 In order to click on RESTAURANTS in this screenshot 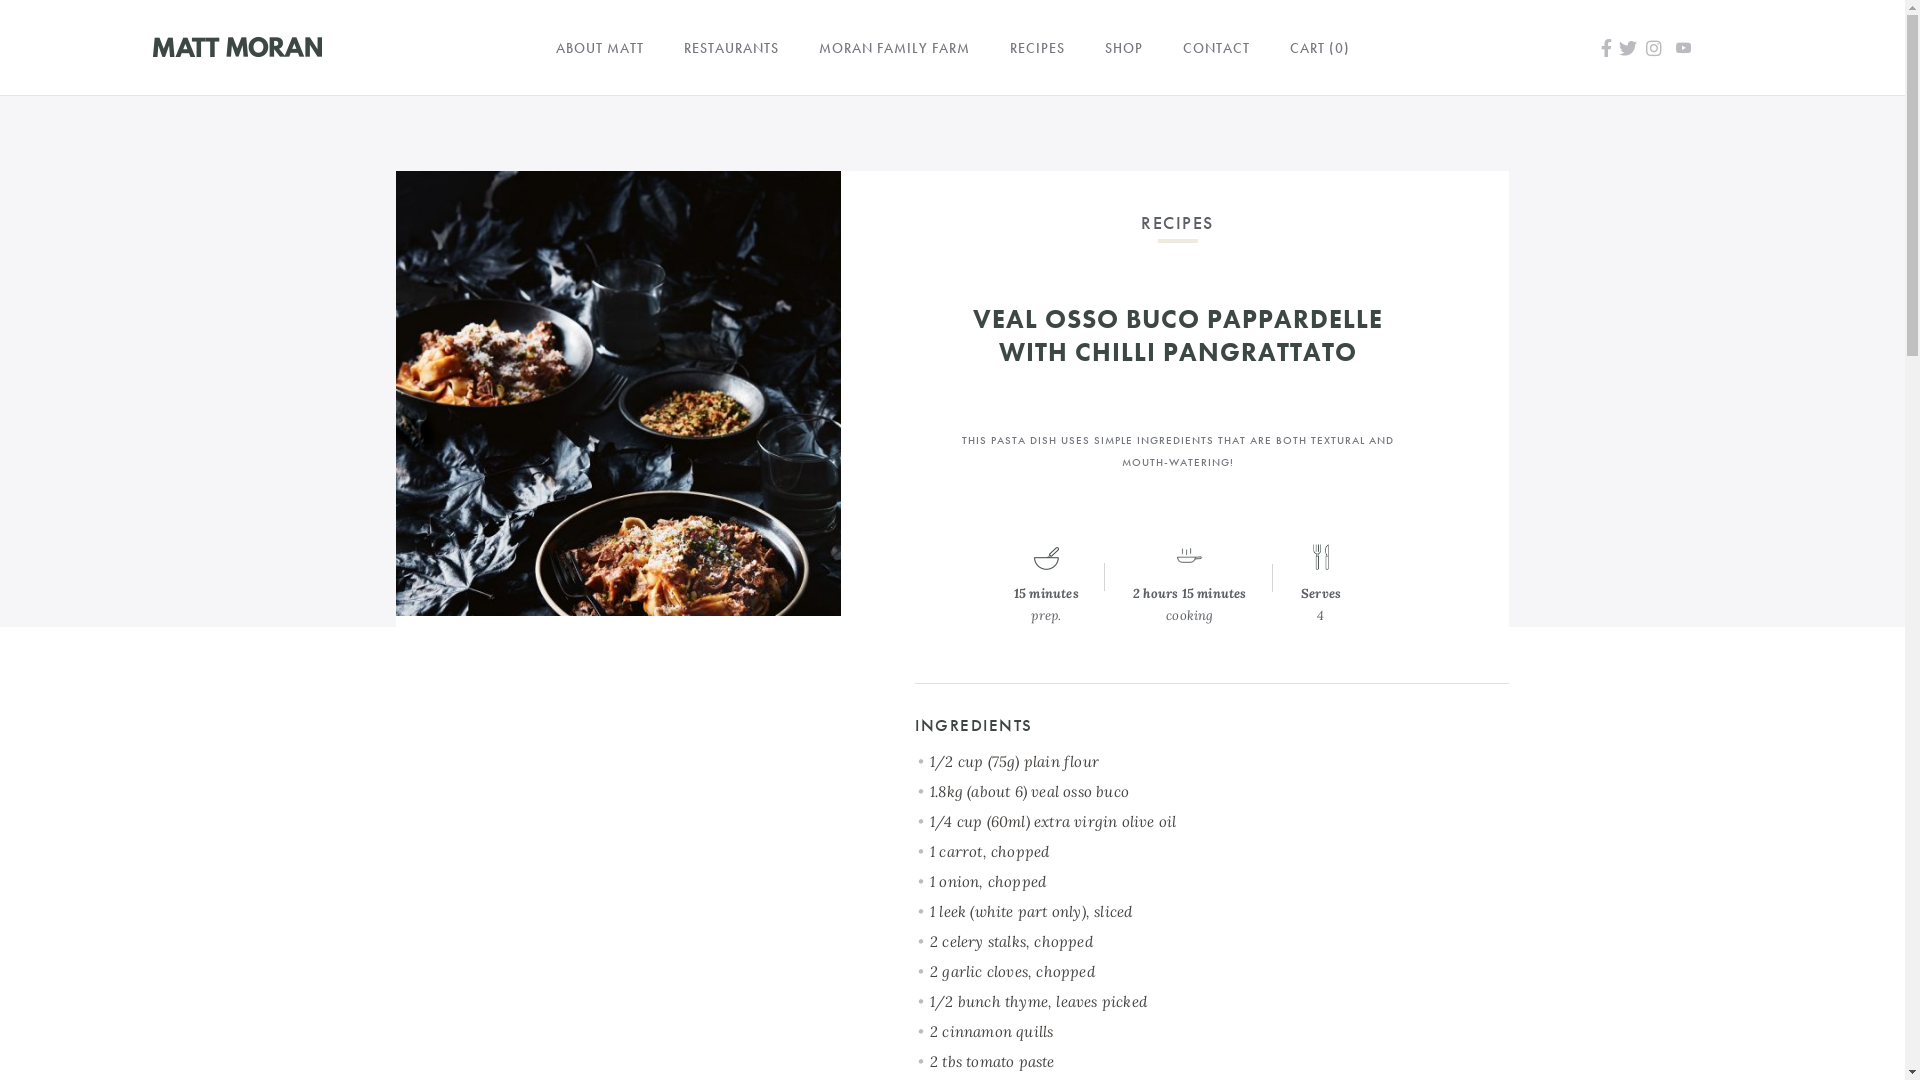, I will do `click(732, 48)`.